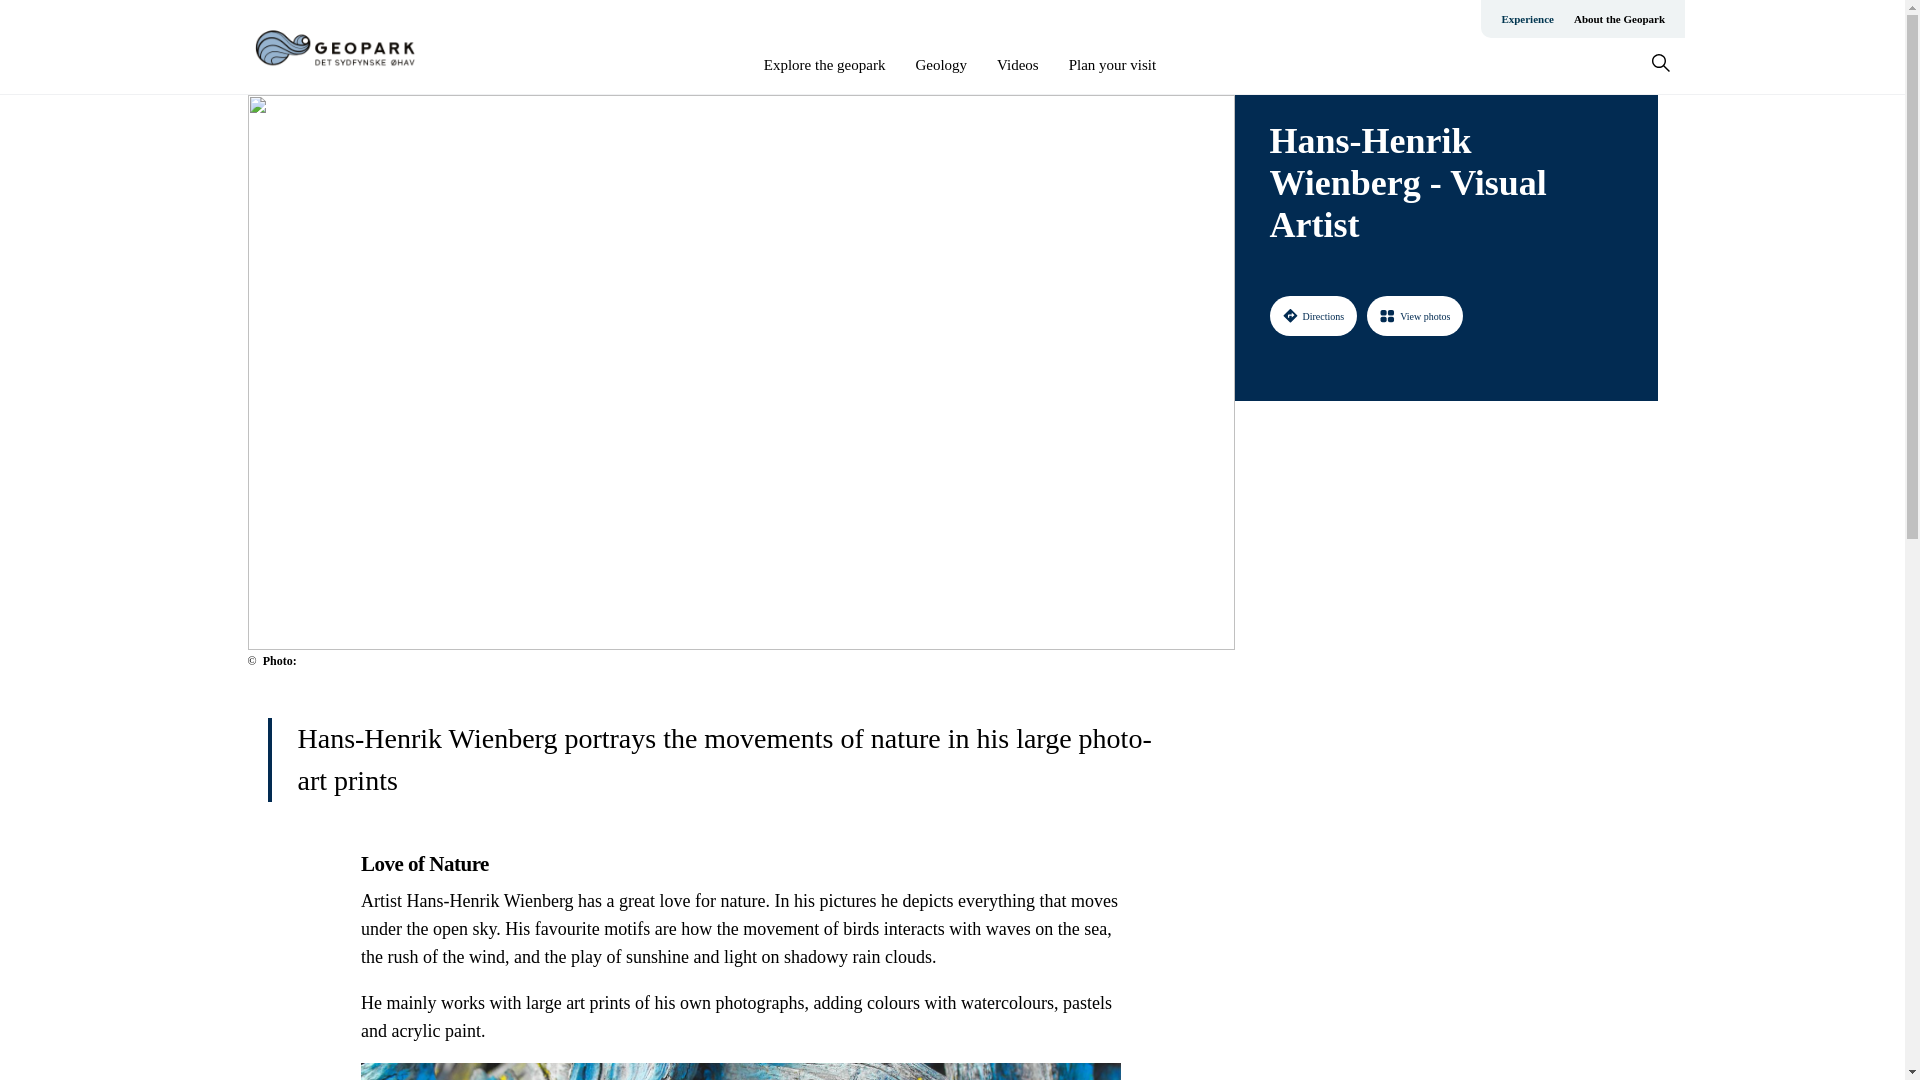 This screenshot has width=1920, height=1080. What do you see at coordinates (1415, 315) in the screenshot?
I see `View photos` at bounding box center [1415, 315].